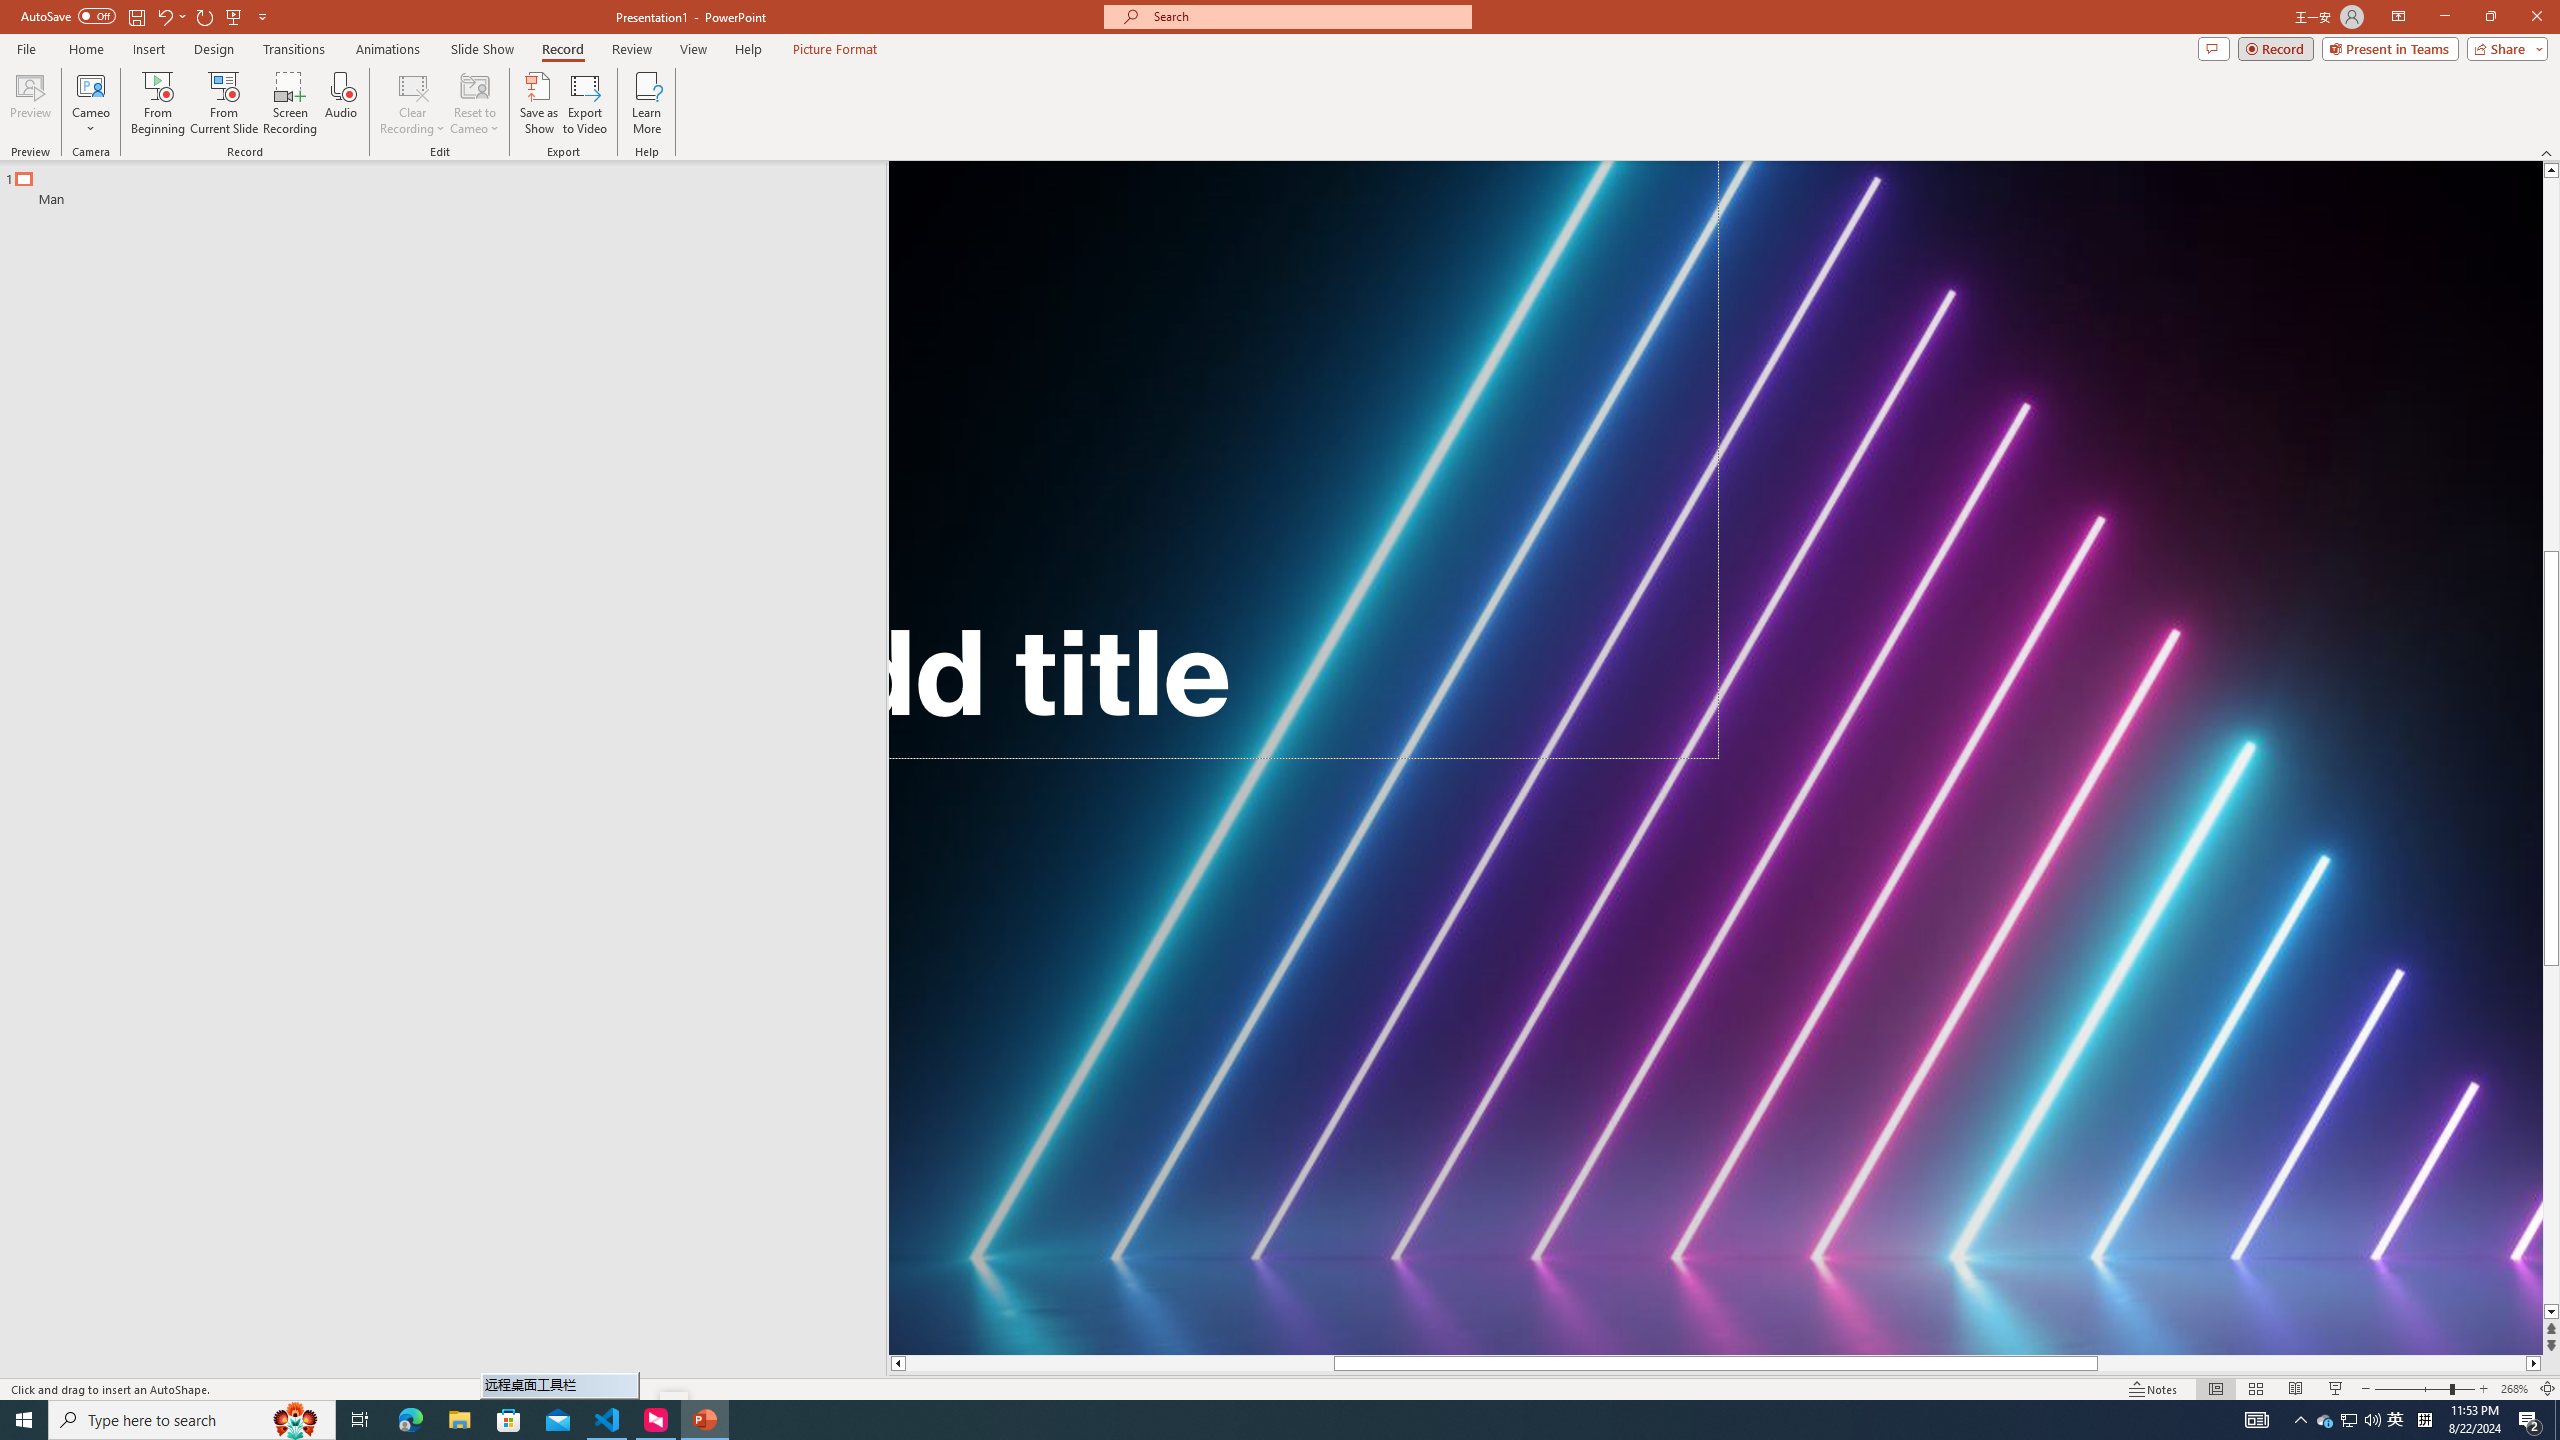  Describe the element at coordinates (2547, 152) in the screenshot. I see `Collapse the Ribbon` at that location.